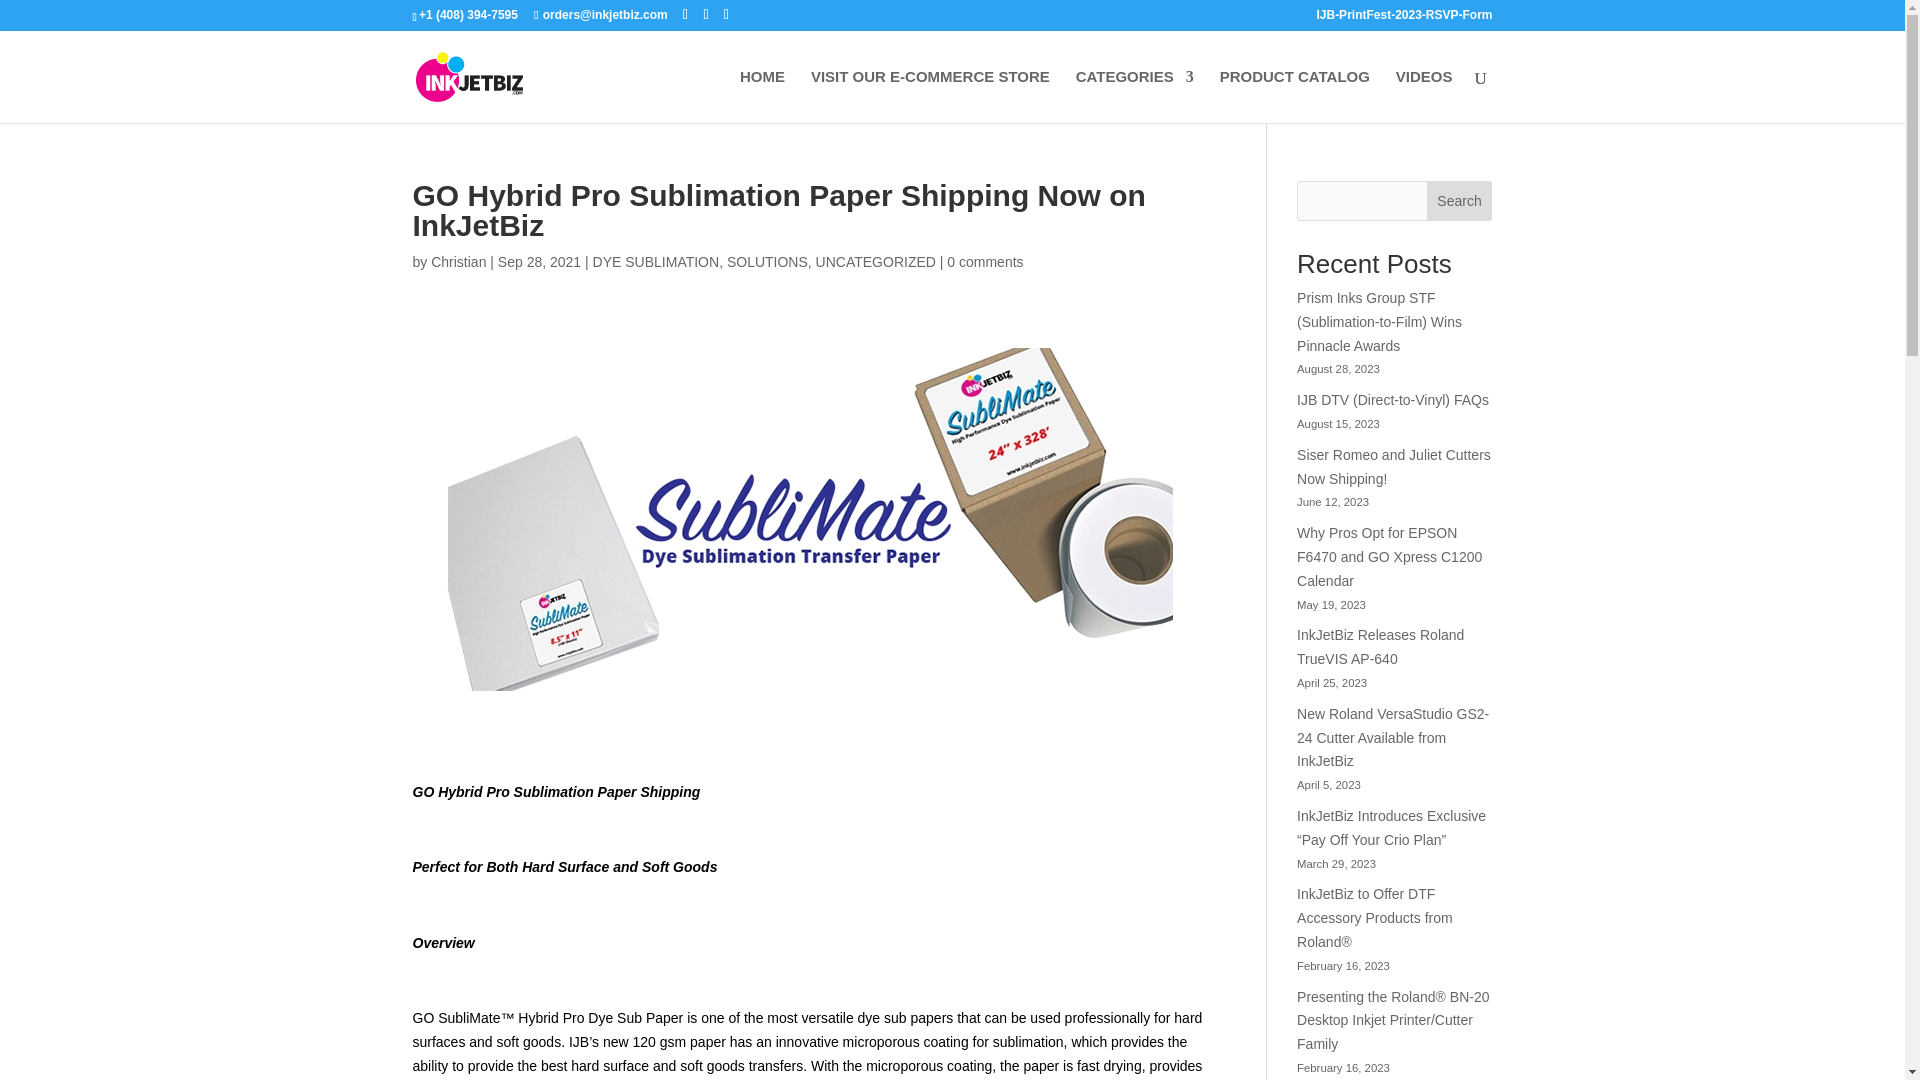 This screenshot has height=1080, width=1920. What do you see at coordinates (1403, 19) in the screenshot?
I see `IJB-PrintFest-2023-RSVP-Form` at bounding box center [1403, 19].